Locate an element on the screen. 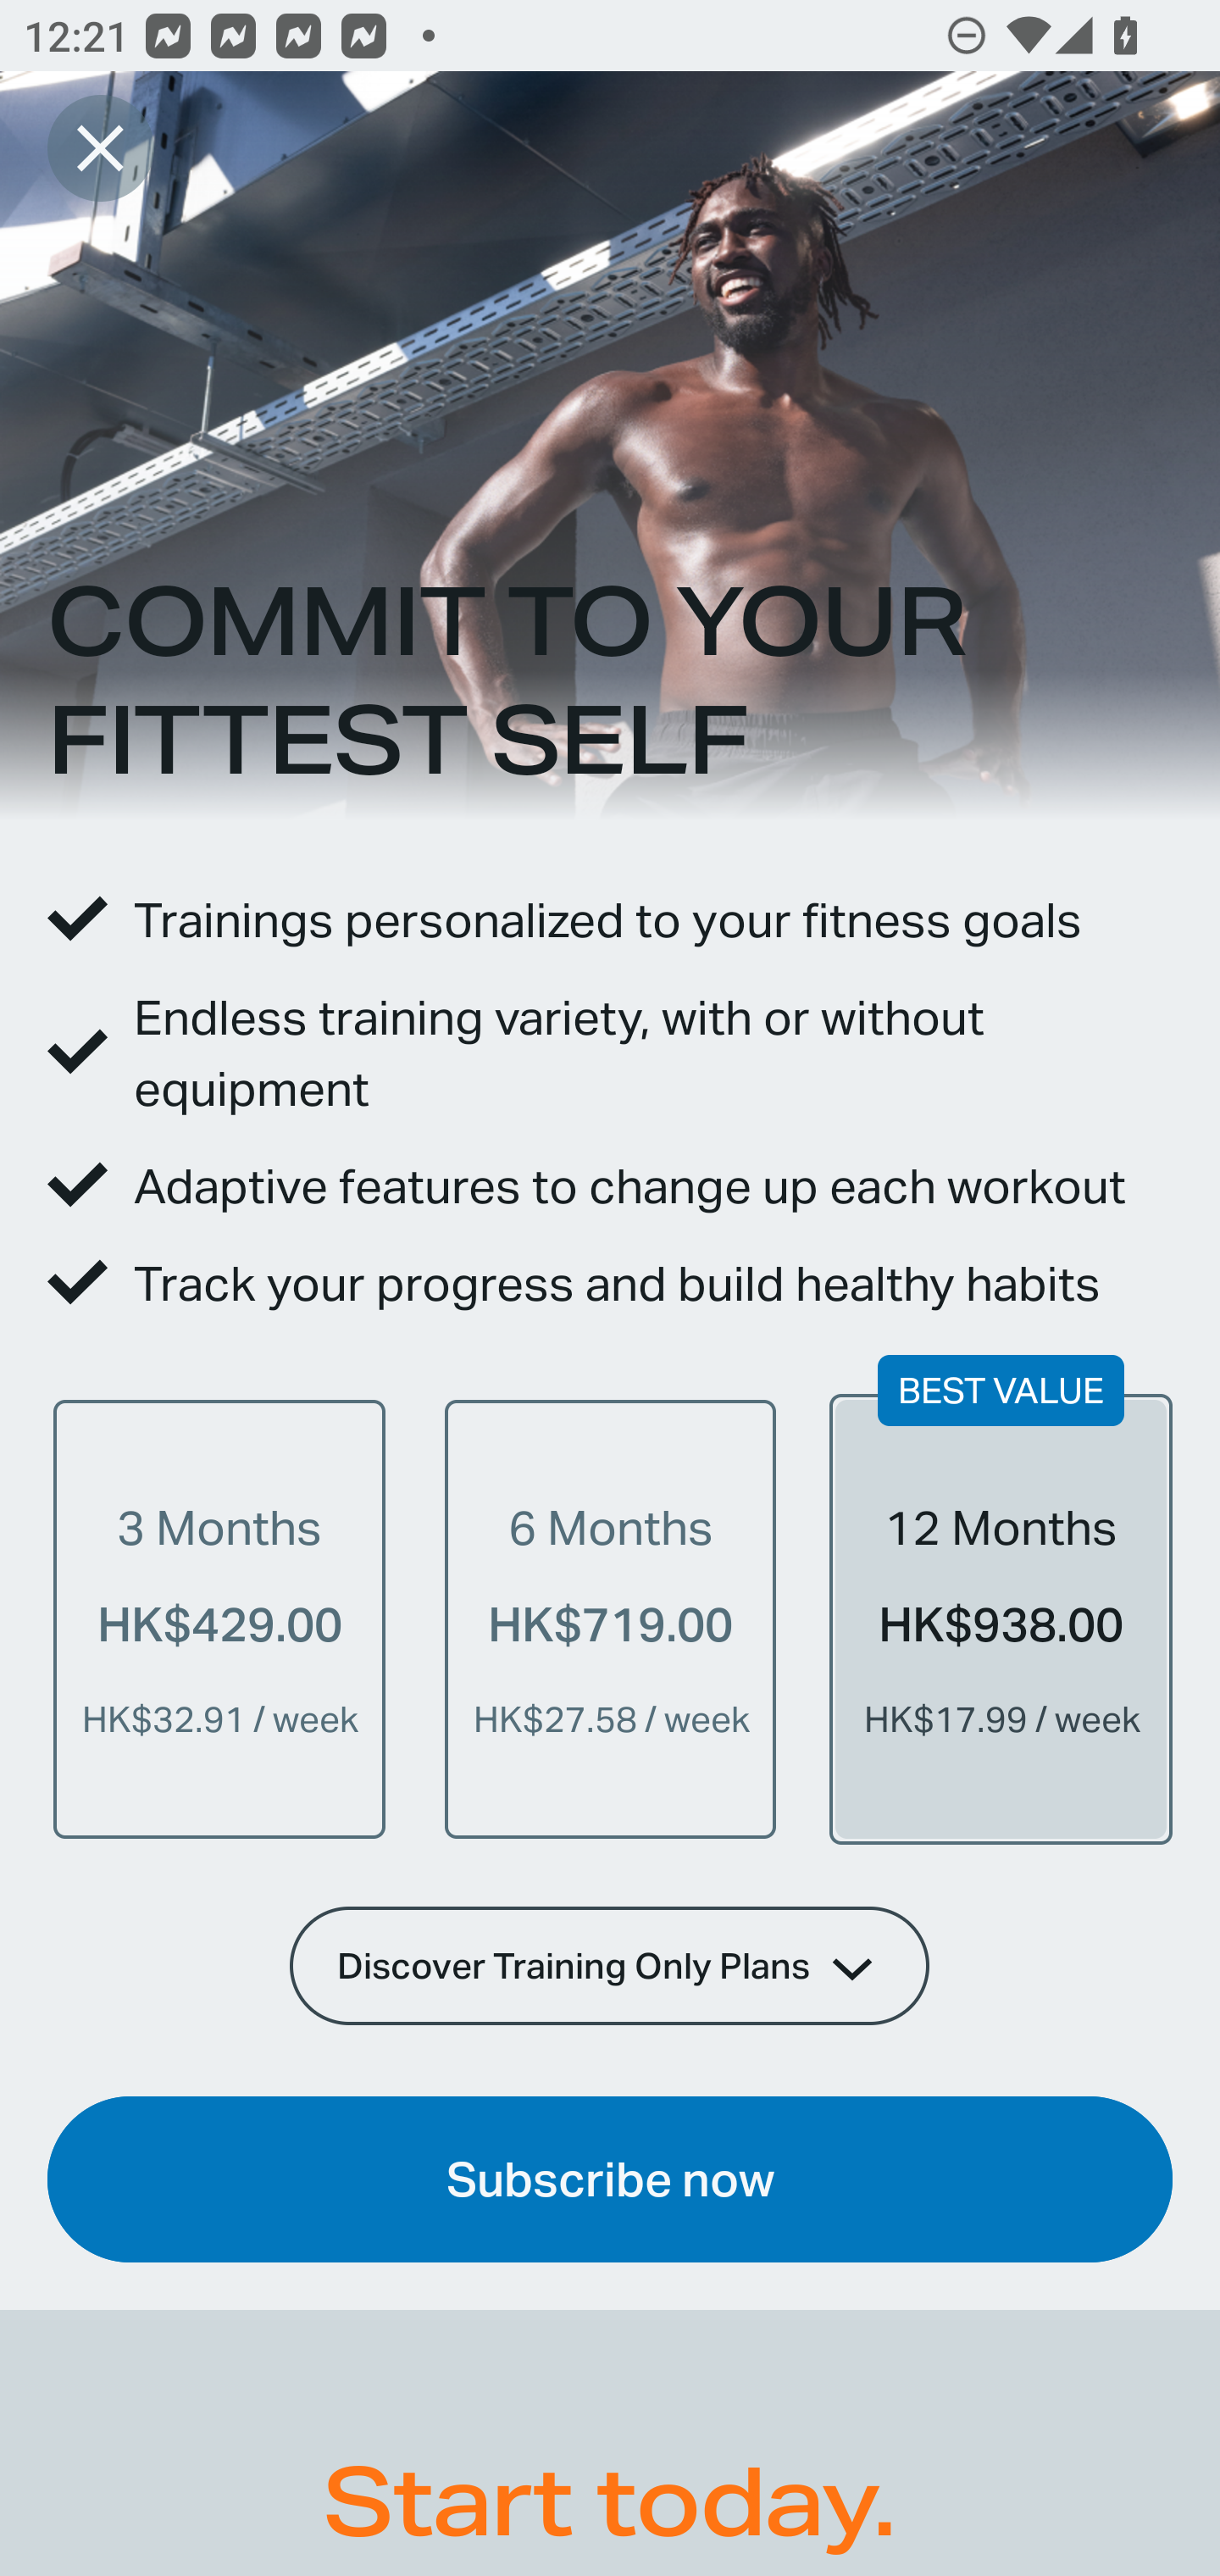  Close is located at coordinates (100, 147).